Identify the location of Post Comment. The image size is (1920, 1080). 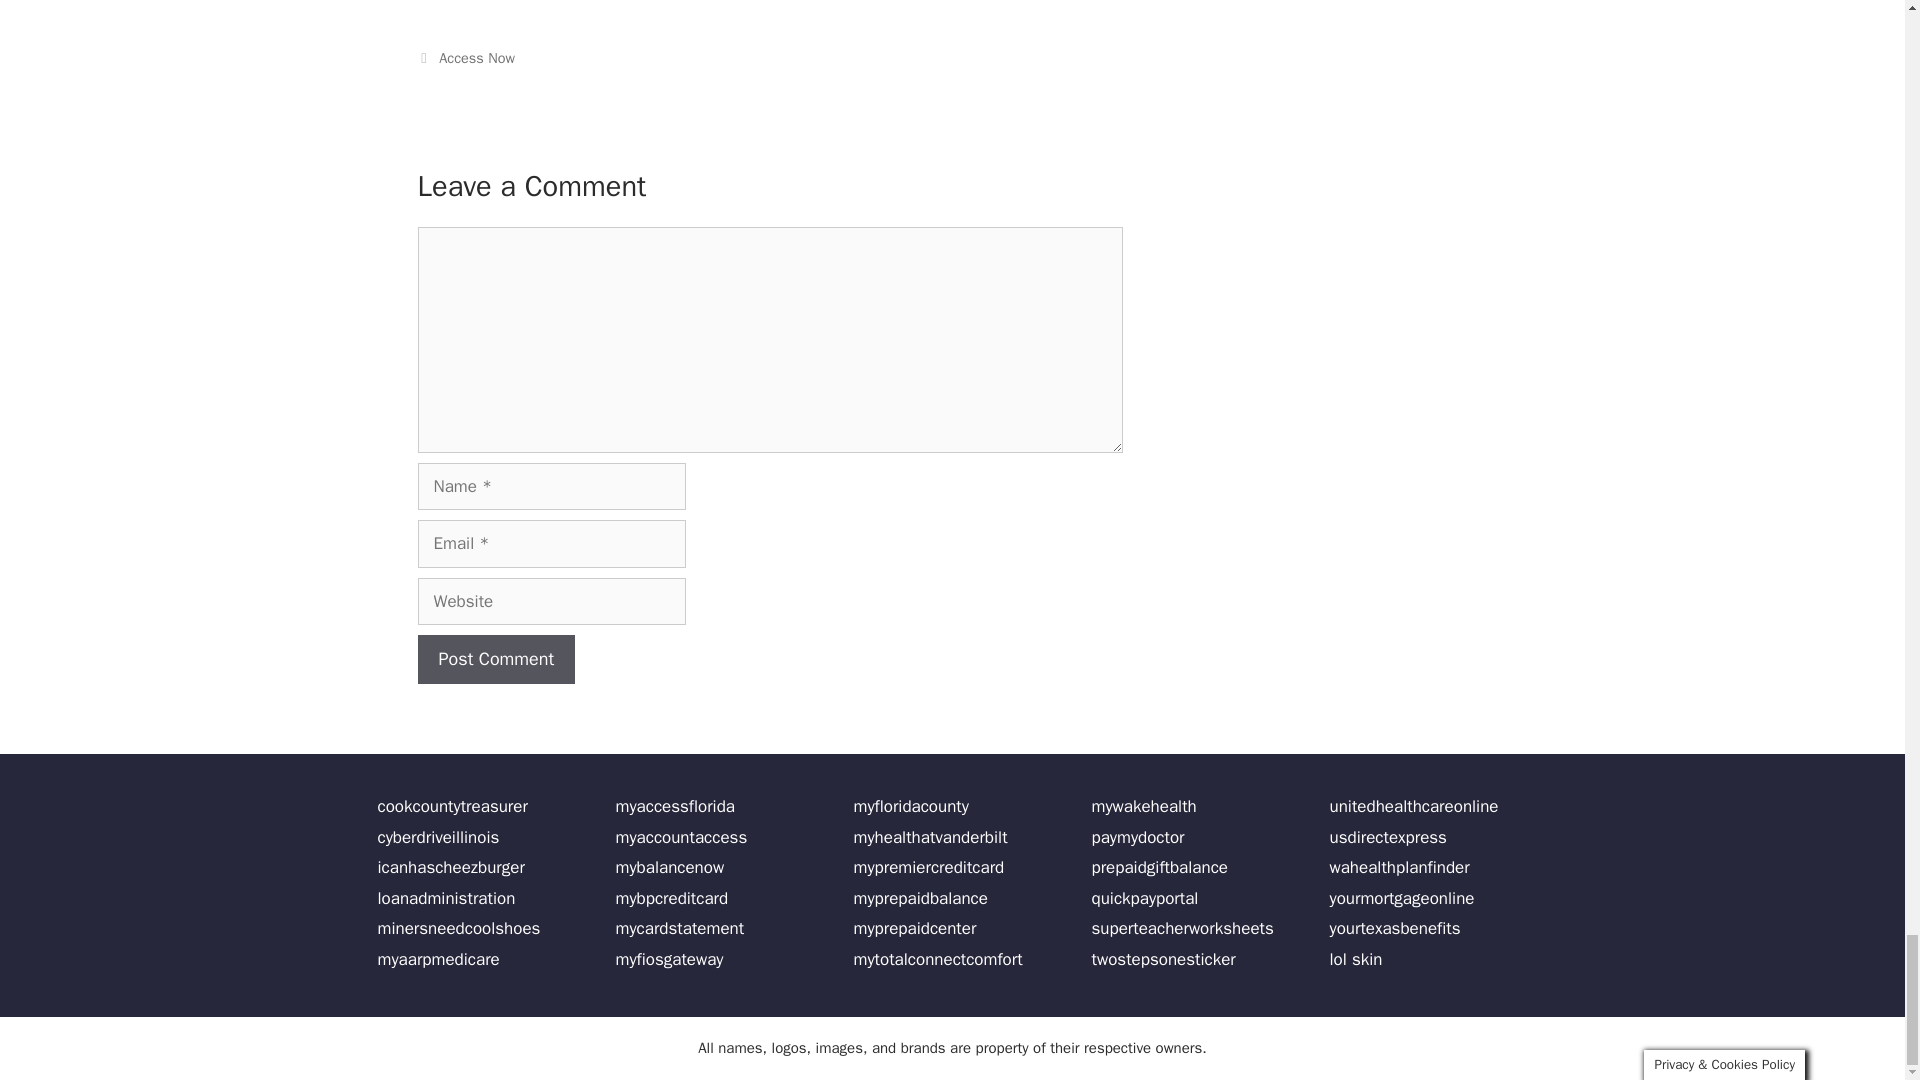
(497, 659).